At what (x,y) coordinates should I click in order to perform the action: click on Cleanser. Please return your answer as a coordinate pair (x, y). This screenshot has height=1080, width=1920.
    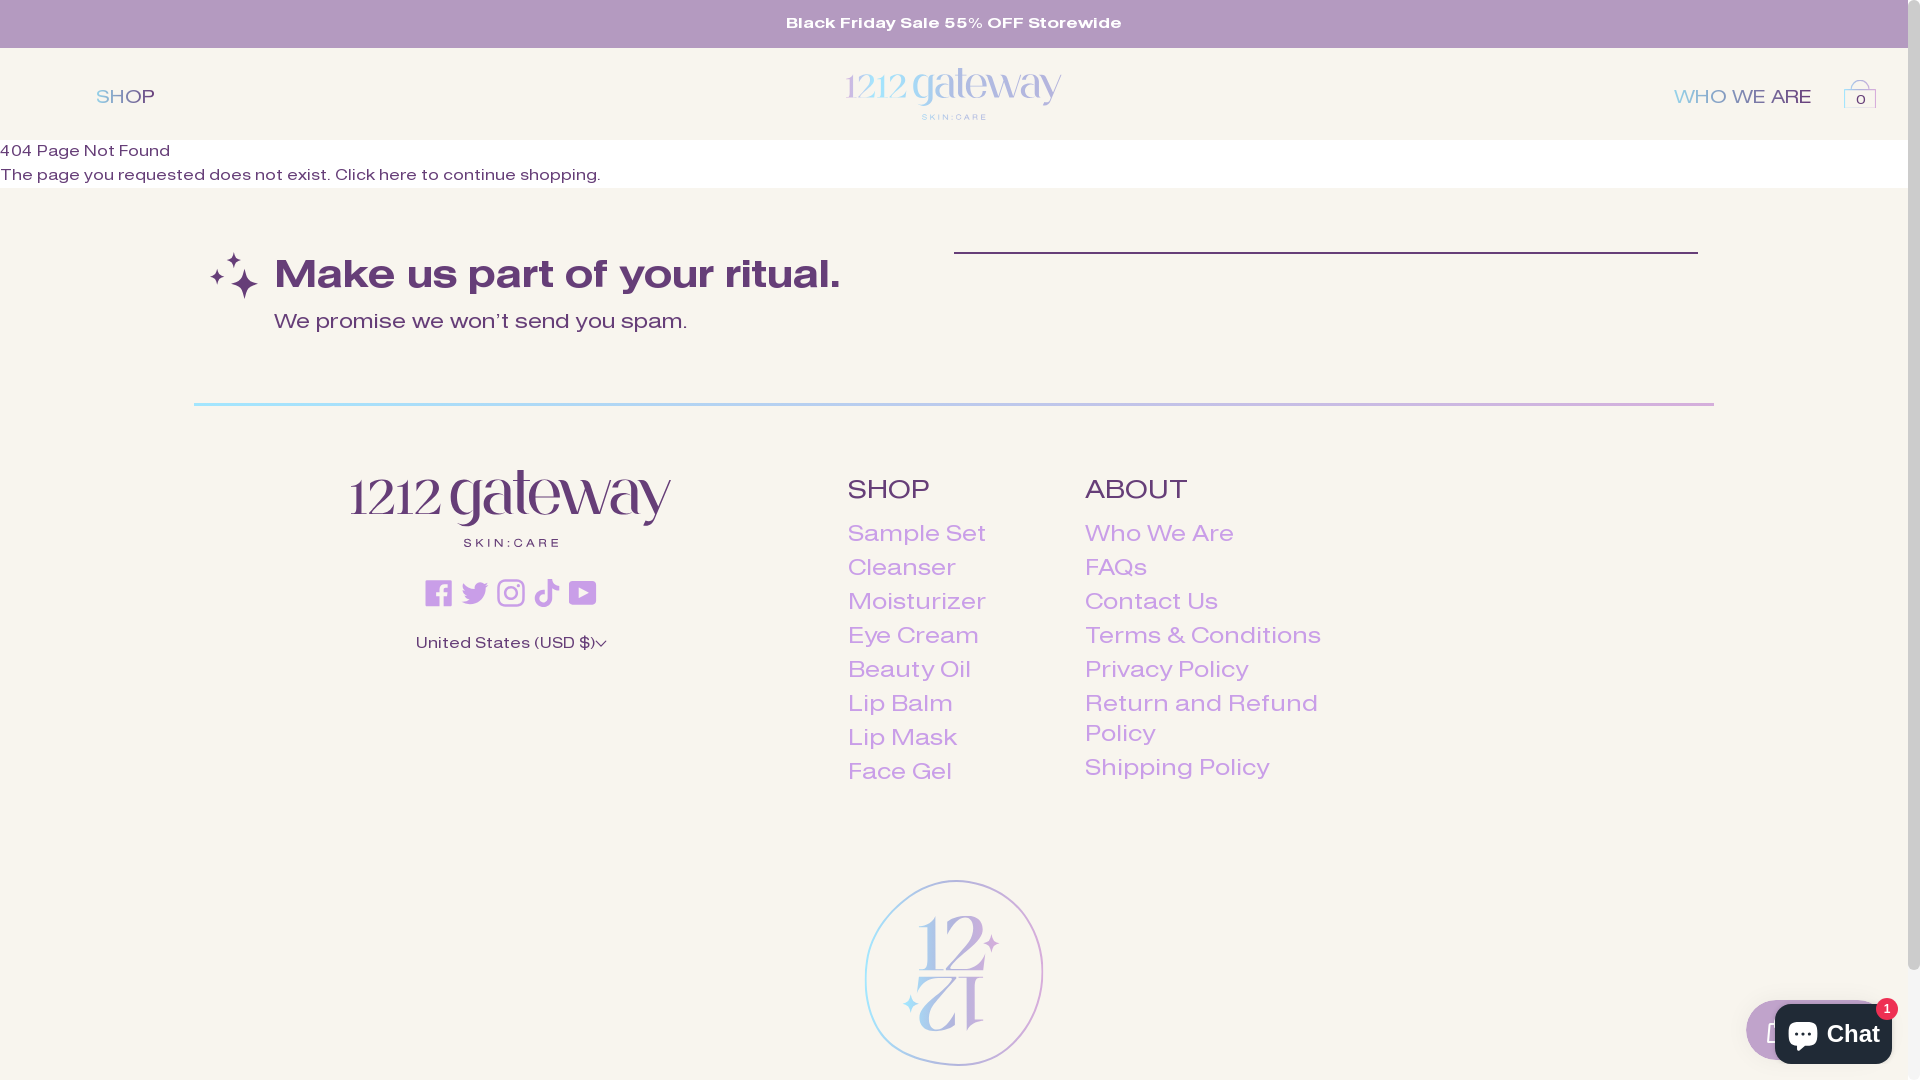
    Looking at the image, I should click on (902, 570).